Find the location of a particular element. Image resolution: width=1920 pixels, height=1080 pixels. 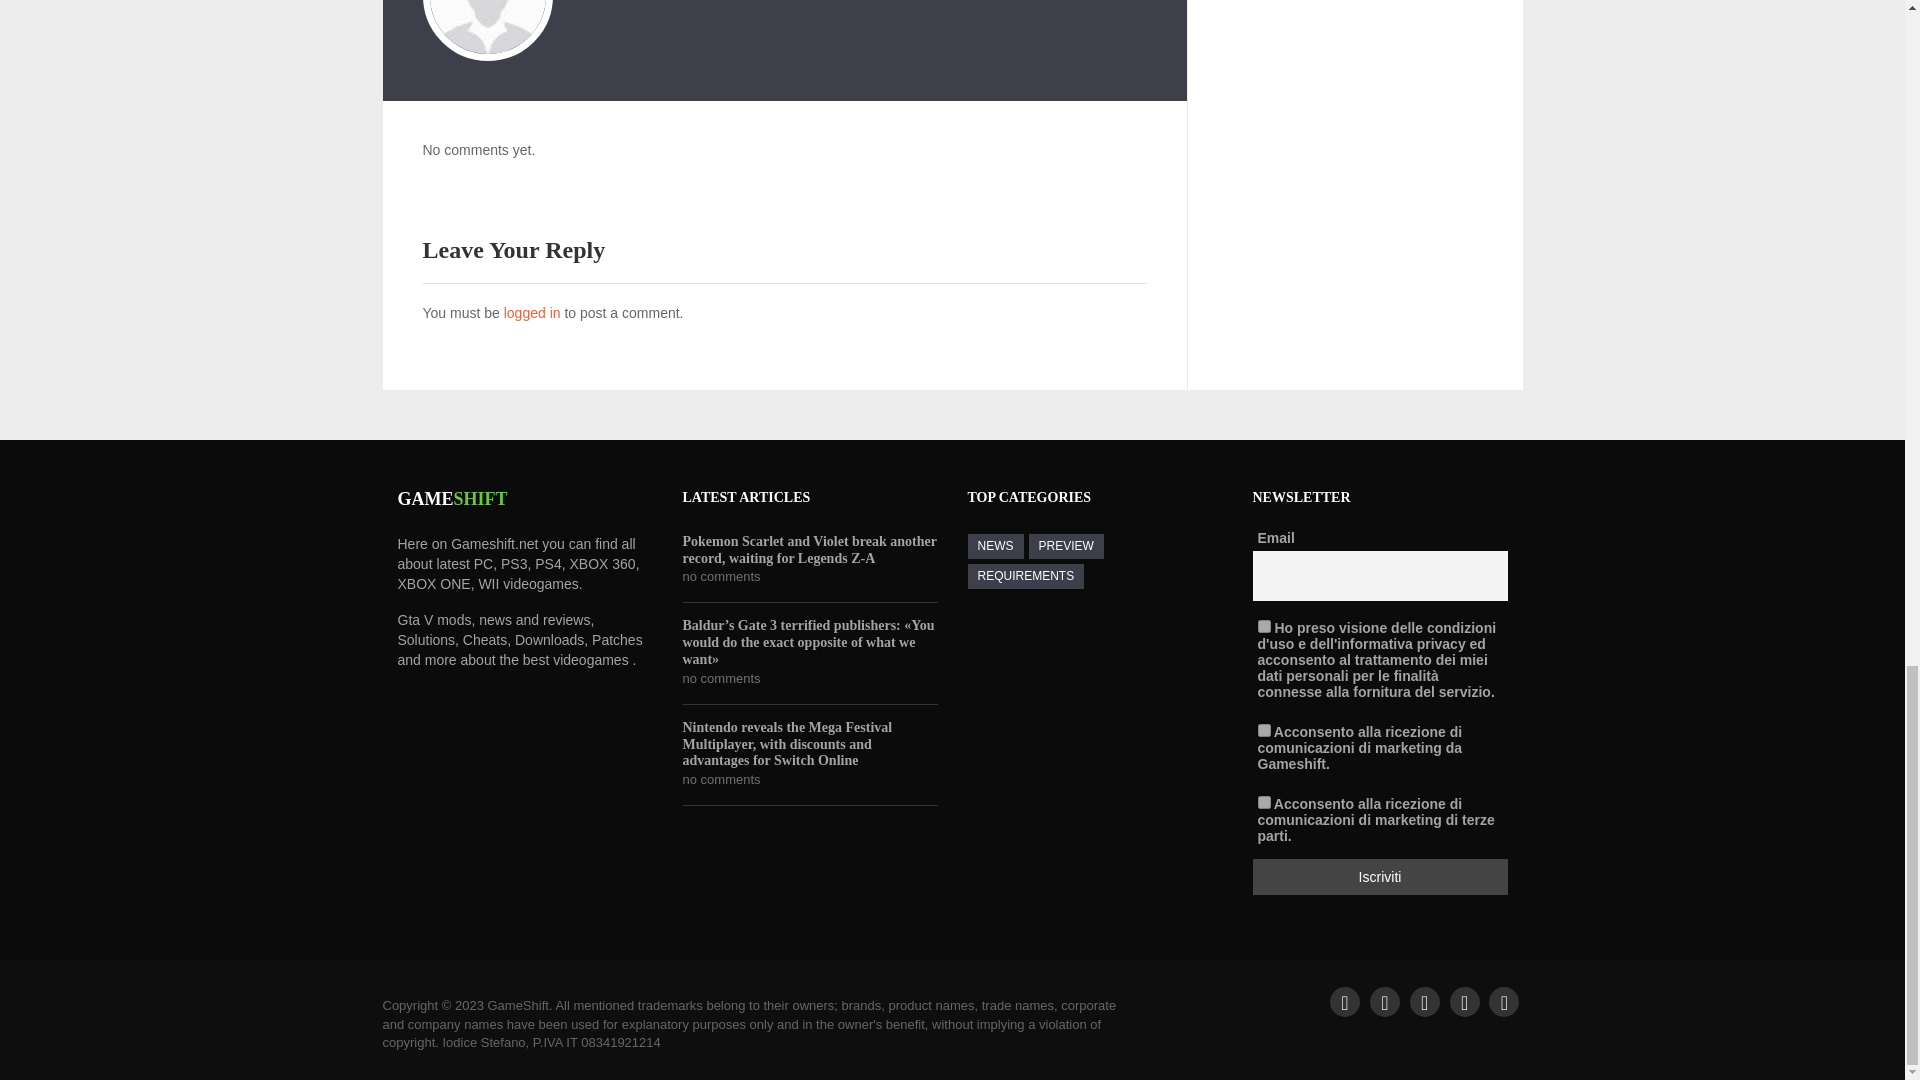

on is located at coordinates (1264, 730).